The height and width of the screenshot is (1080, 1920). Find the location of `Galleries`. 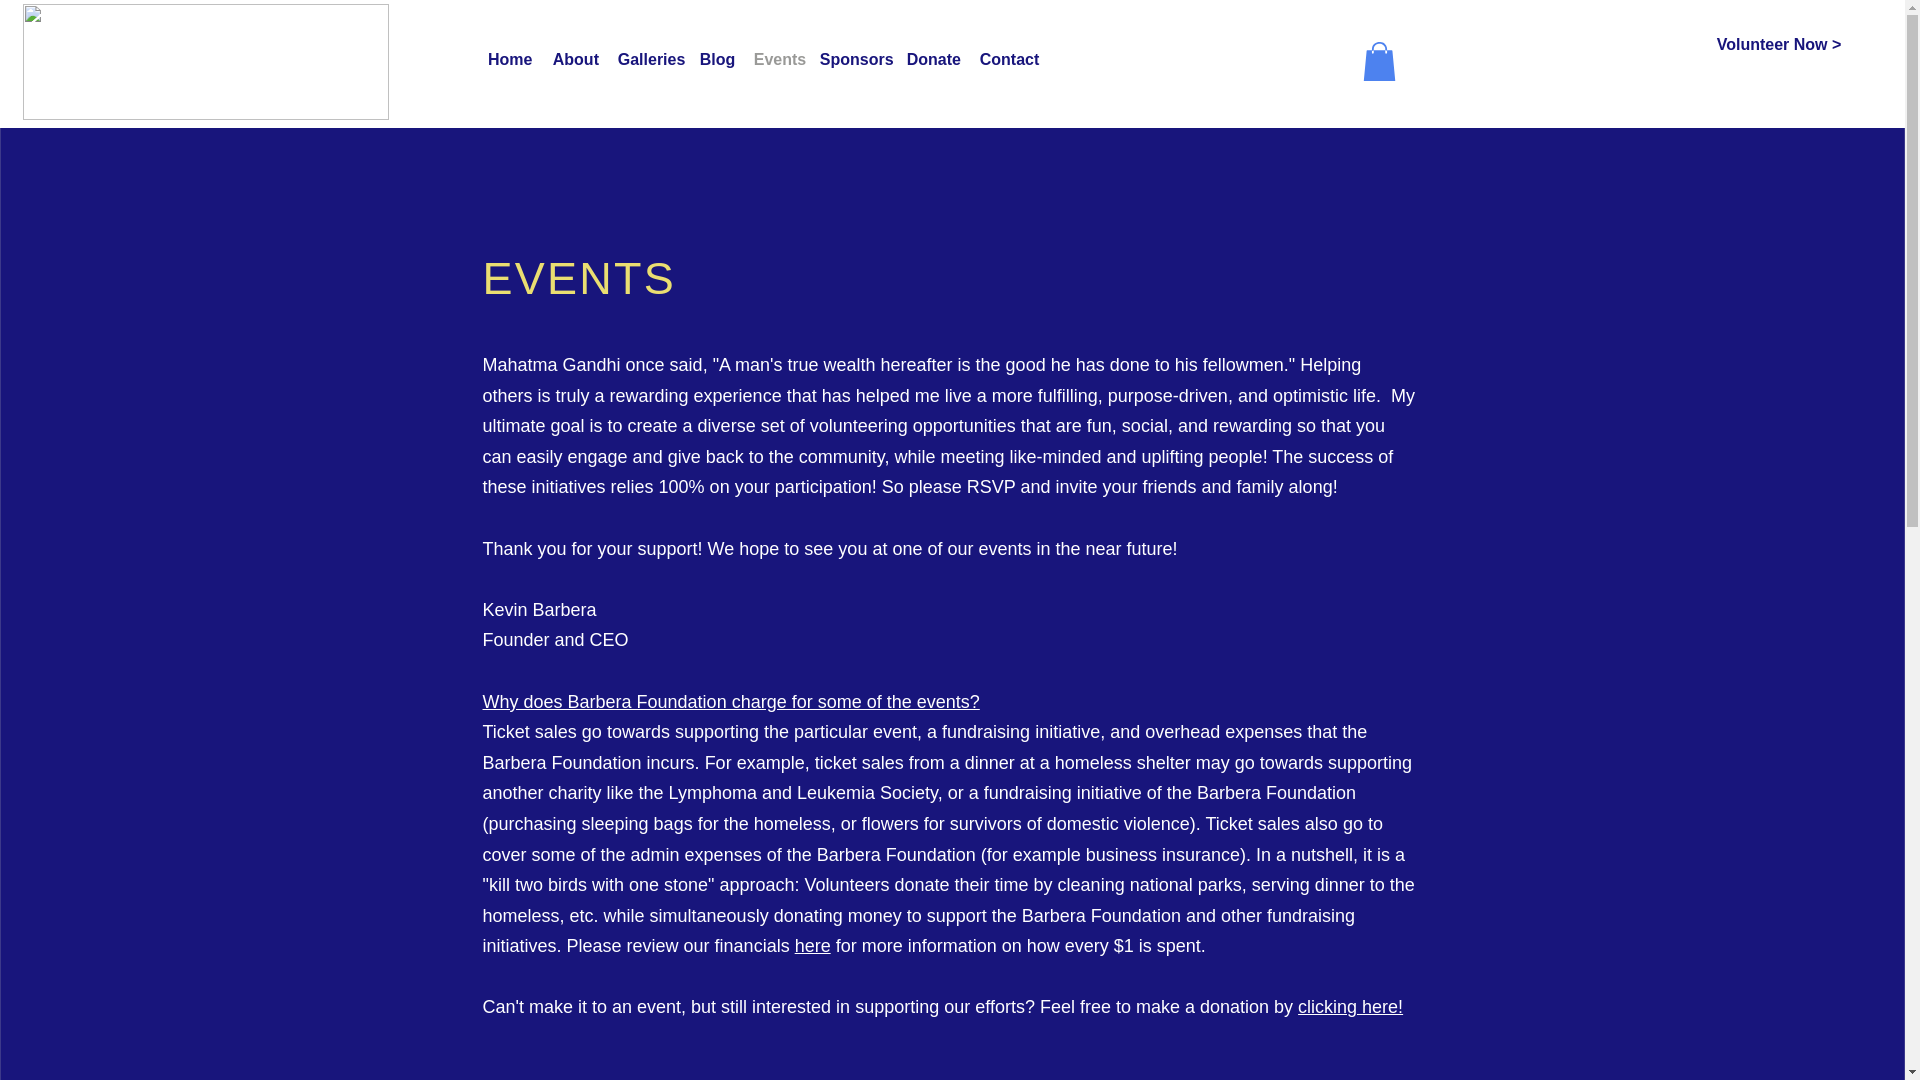

Galleries is located at coordinates (648, 60).